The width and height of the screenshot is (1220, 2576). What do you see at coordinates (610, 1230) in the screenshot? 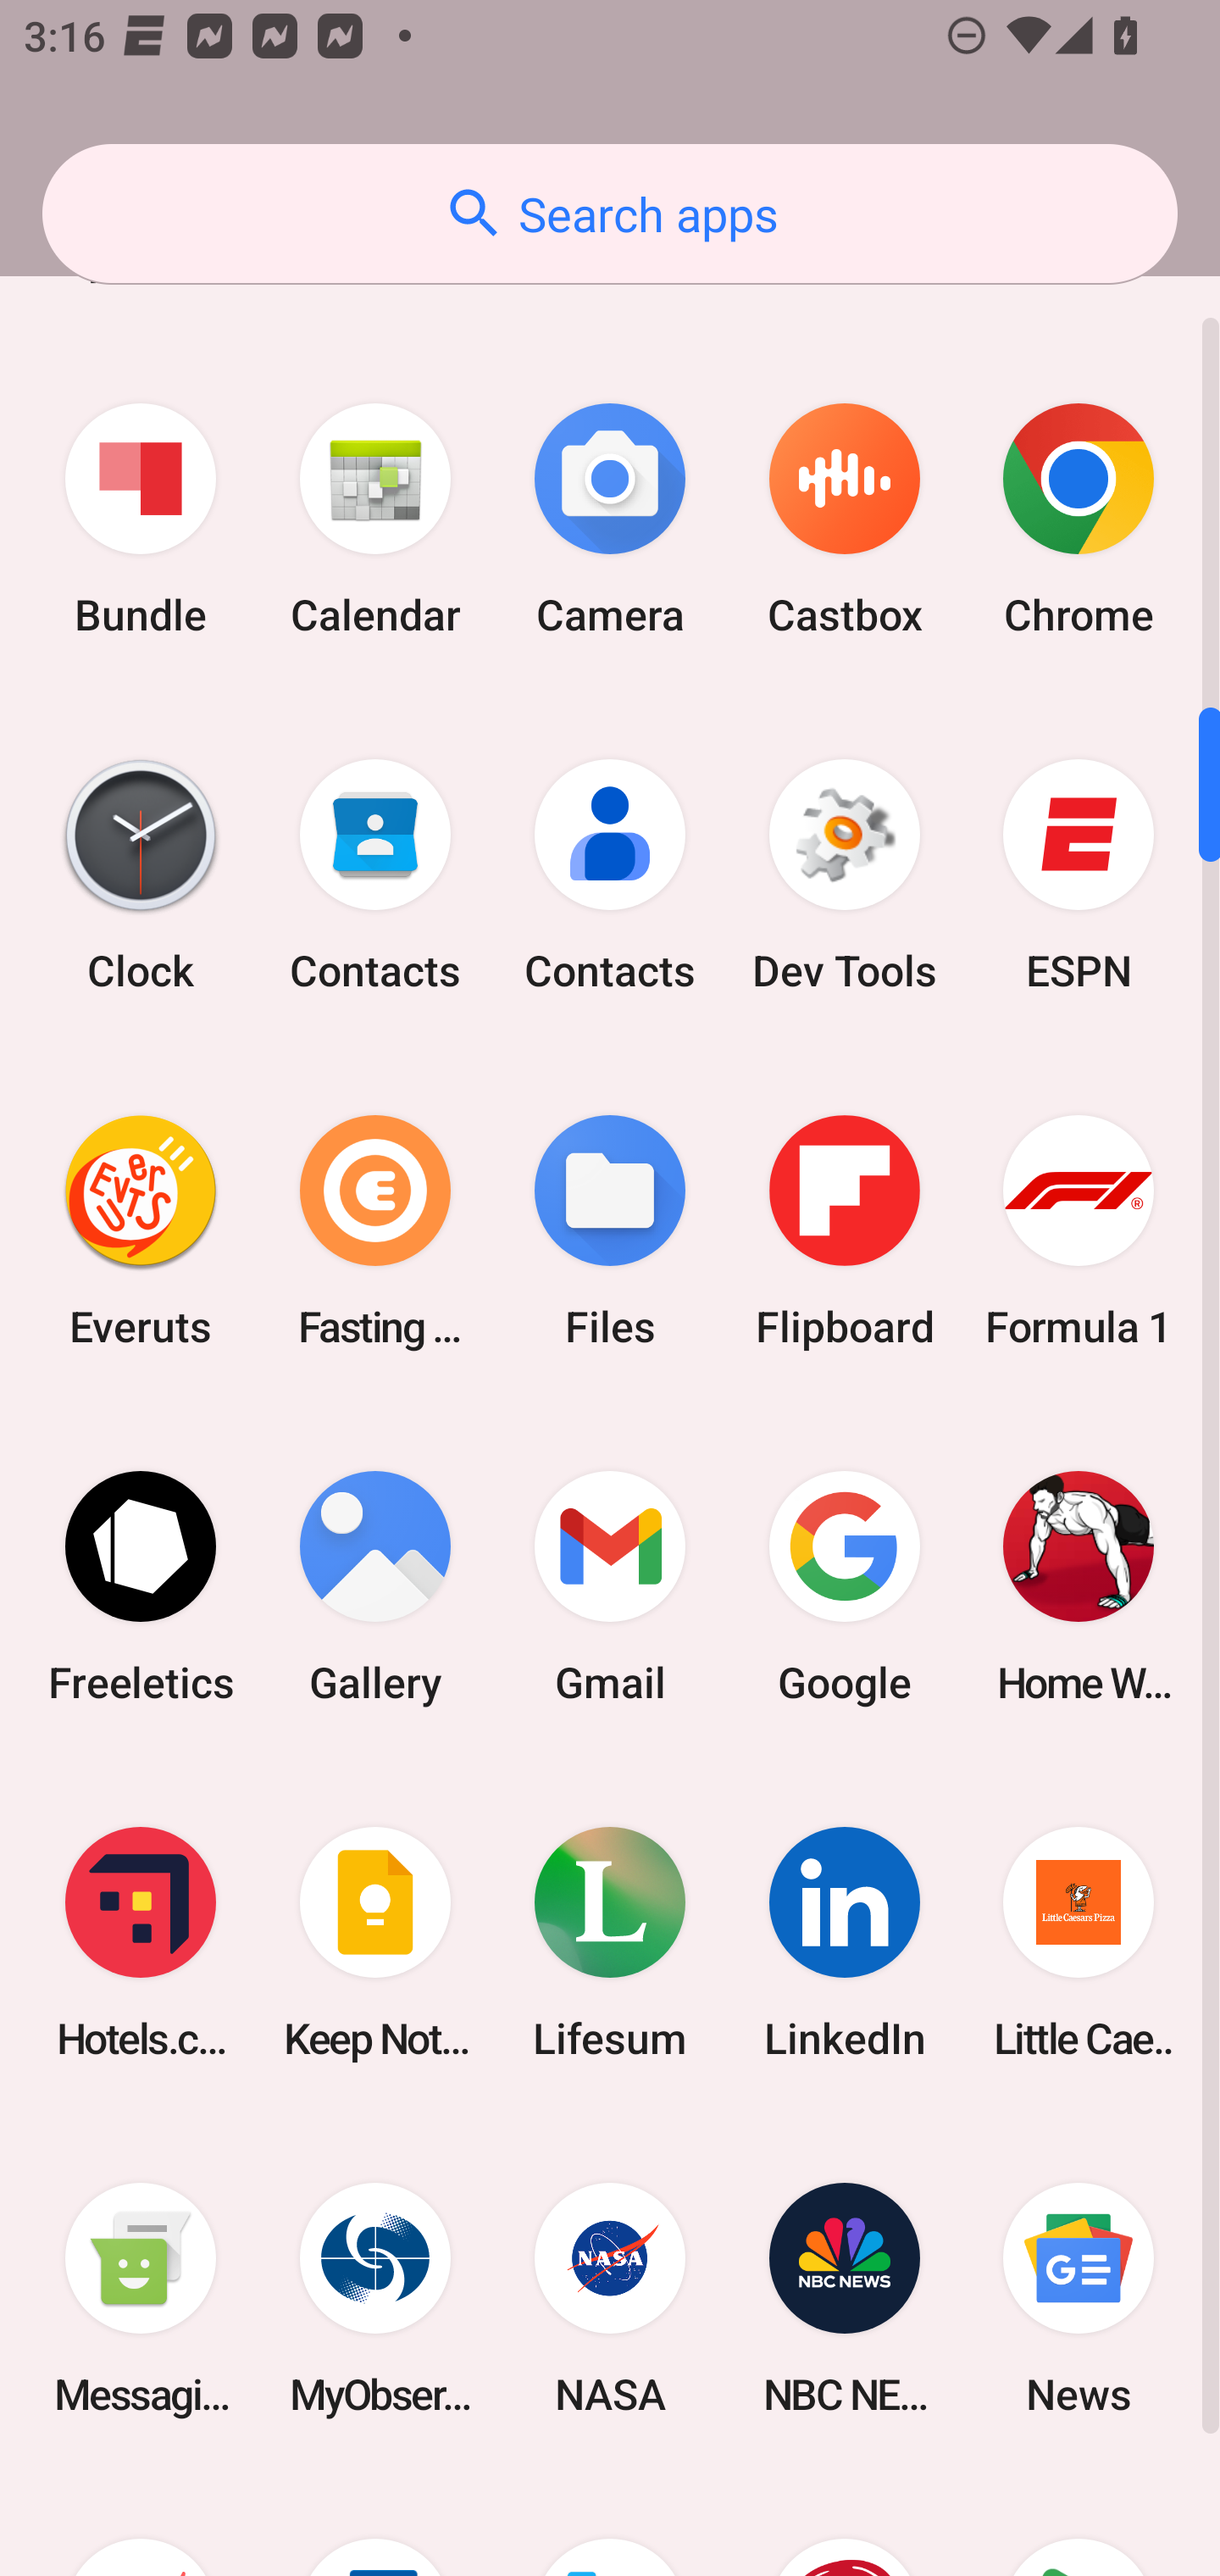
I see `Files` at bounding box center [610, 1230].